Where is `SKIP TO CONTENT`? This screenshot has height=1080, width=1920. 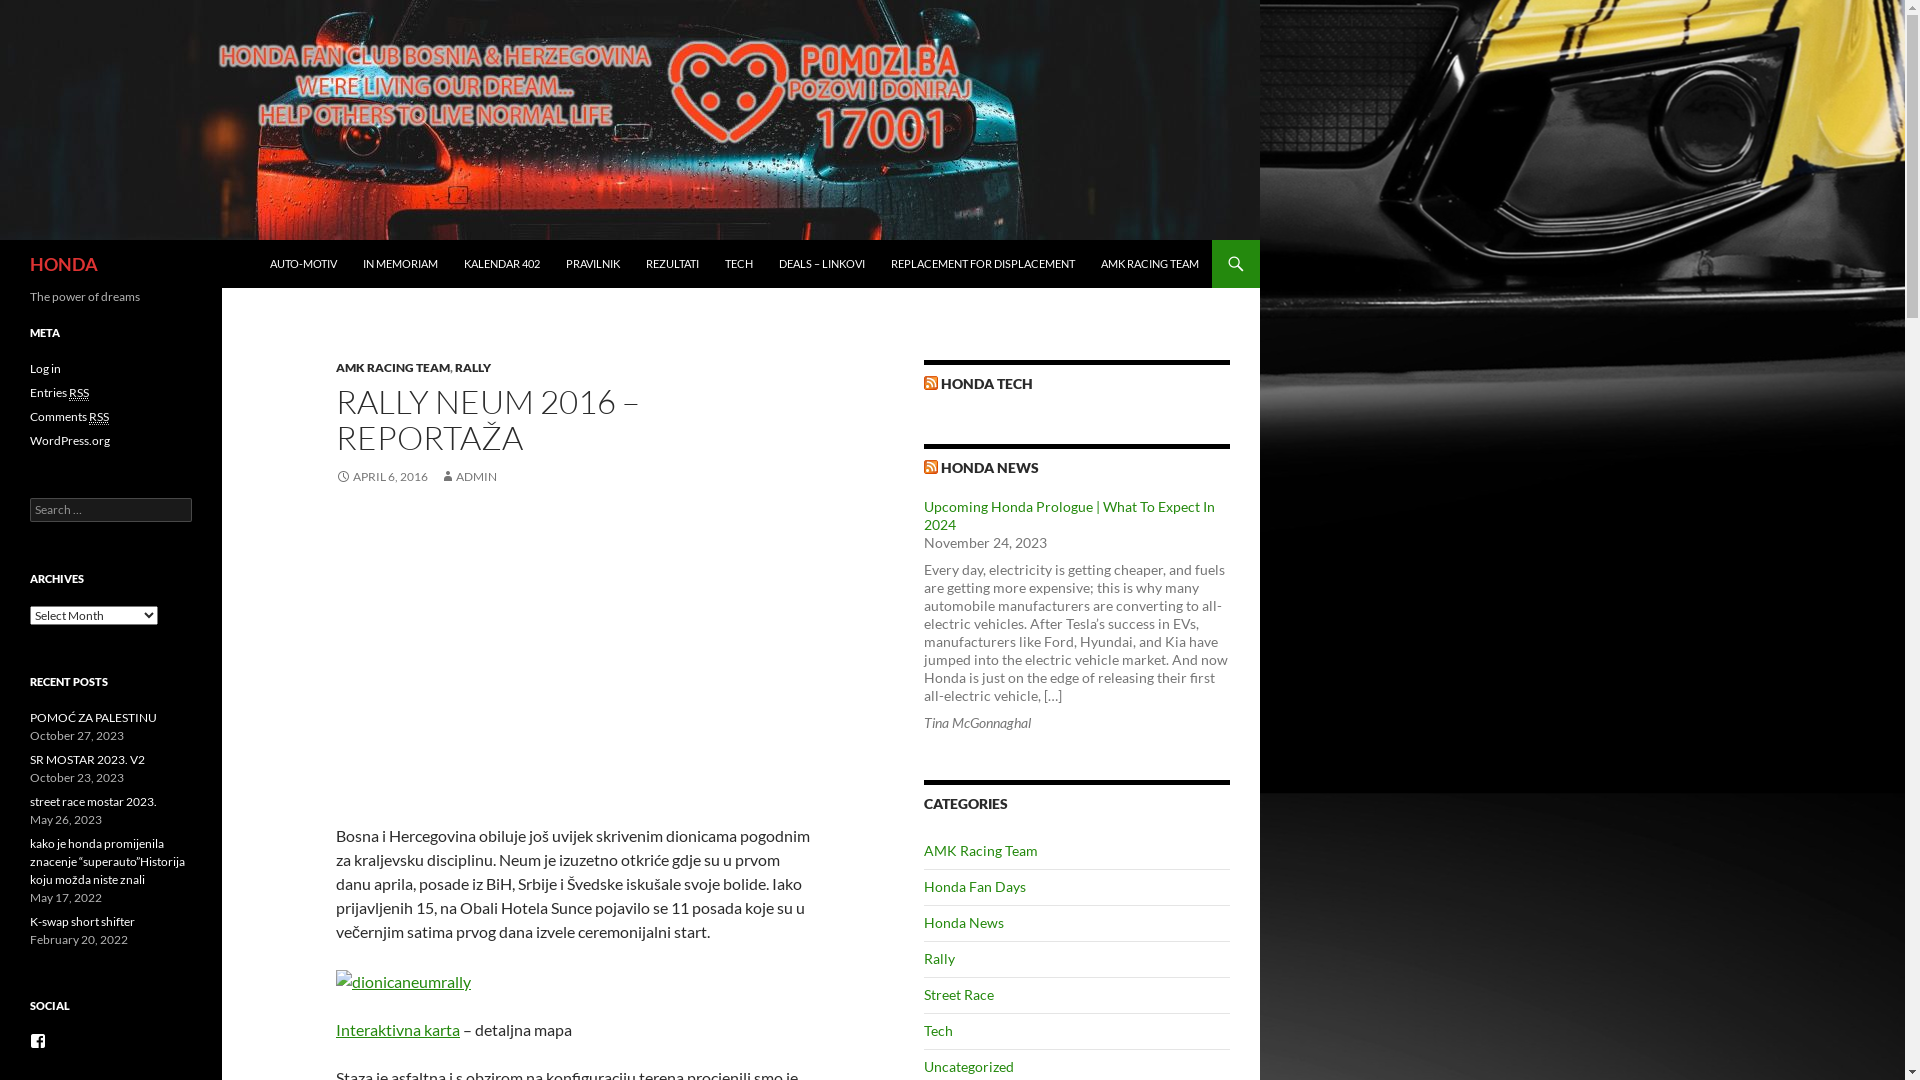
SKIP TO CONTENT is located at coordinates (270, 240).